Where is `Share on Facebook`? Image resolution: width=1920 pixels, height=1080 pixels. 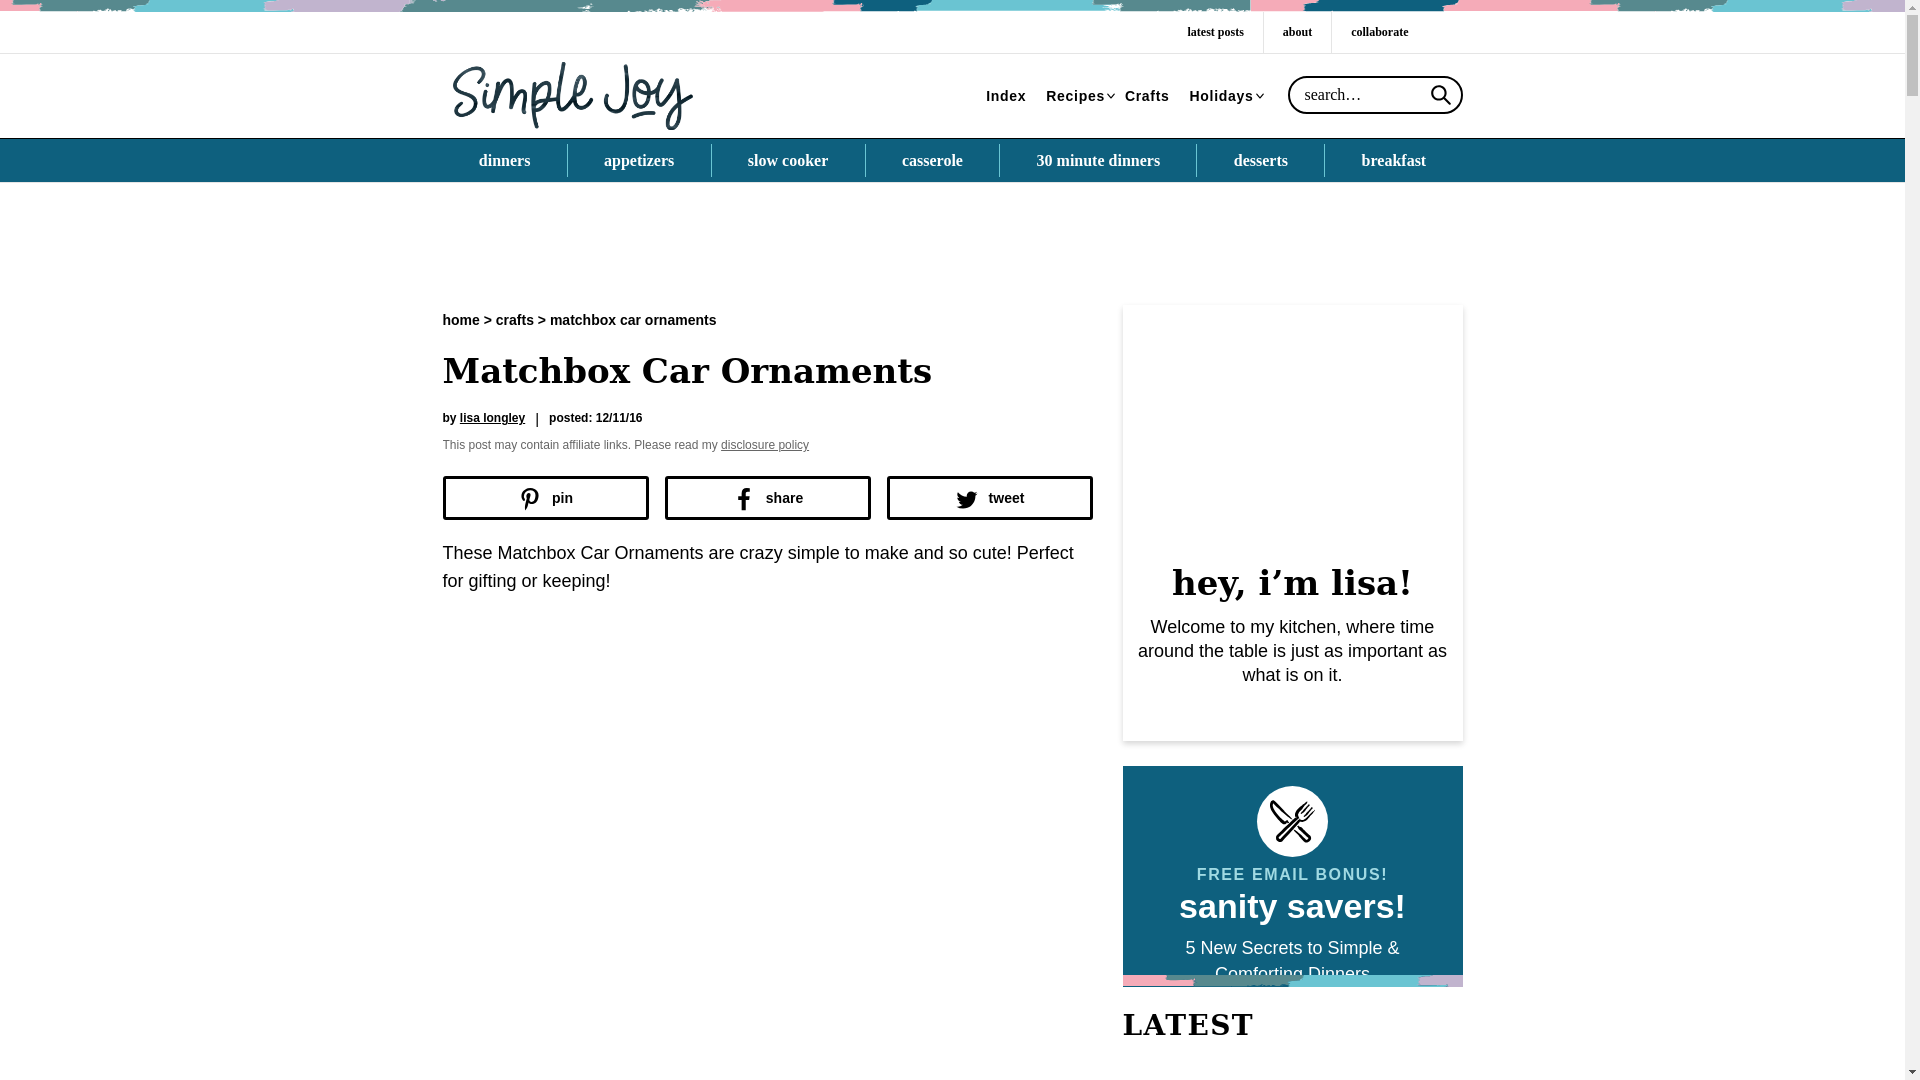 Share on Facebook is located at coordinates (766, 498).